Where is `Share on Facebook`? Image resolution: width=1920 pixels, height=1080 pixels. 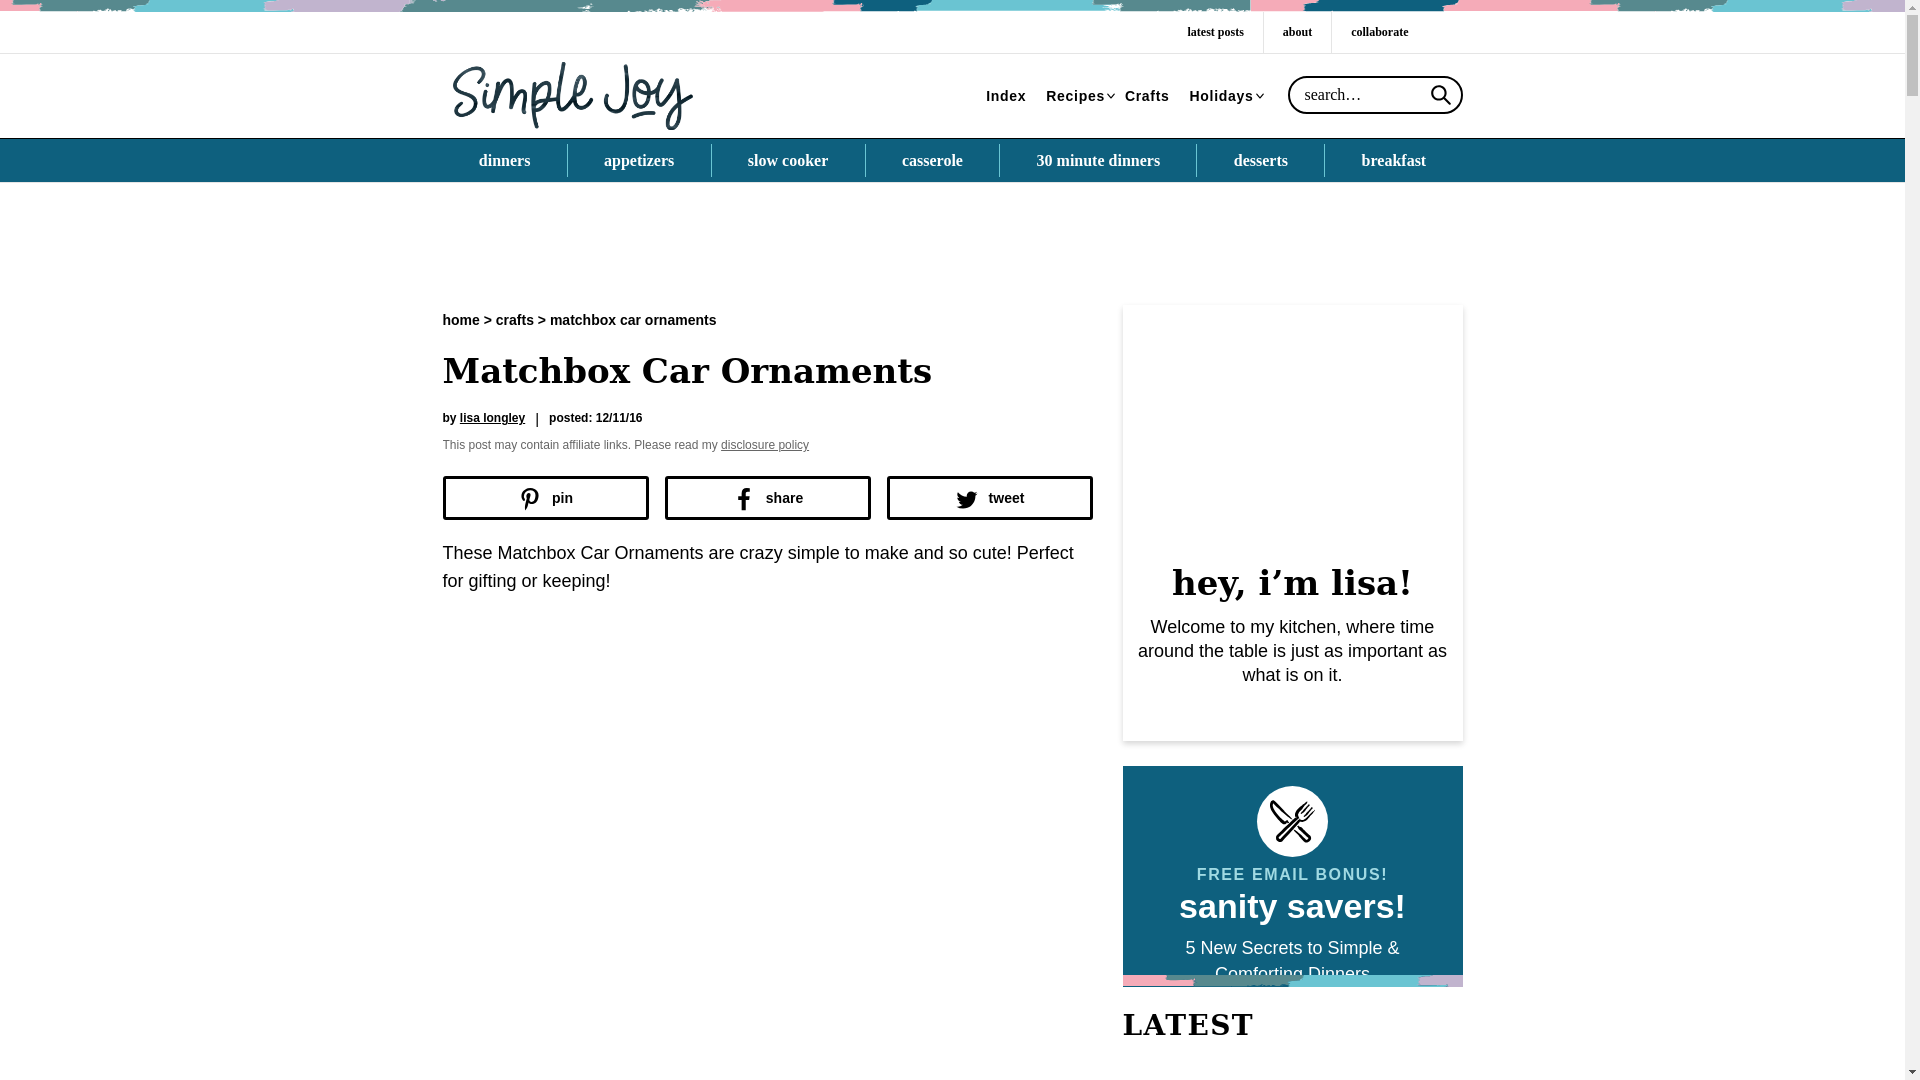 Share on Facebook is located at coordinates (766, 498).